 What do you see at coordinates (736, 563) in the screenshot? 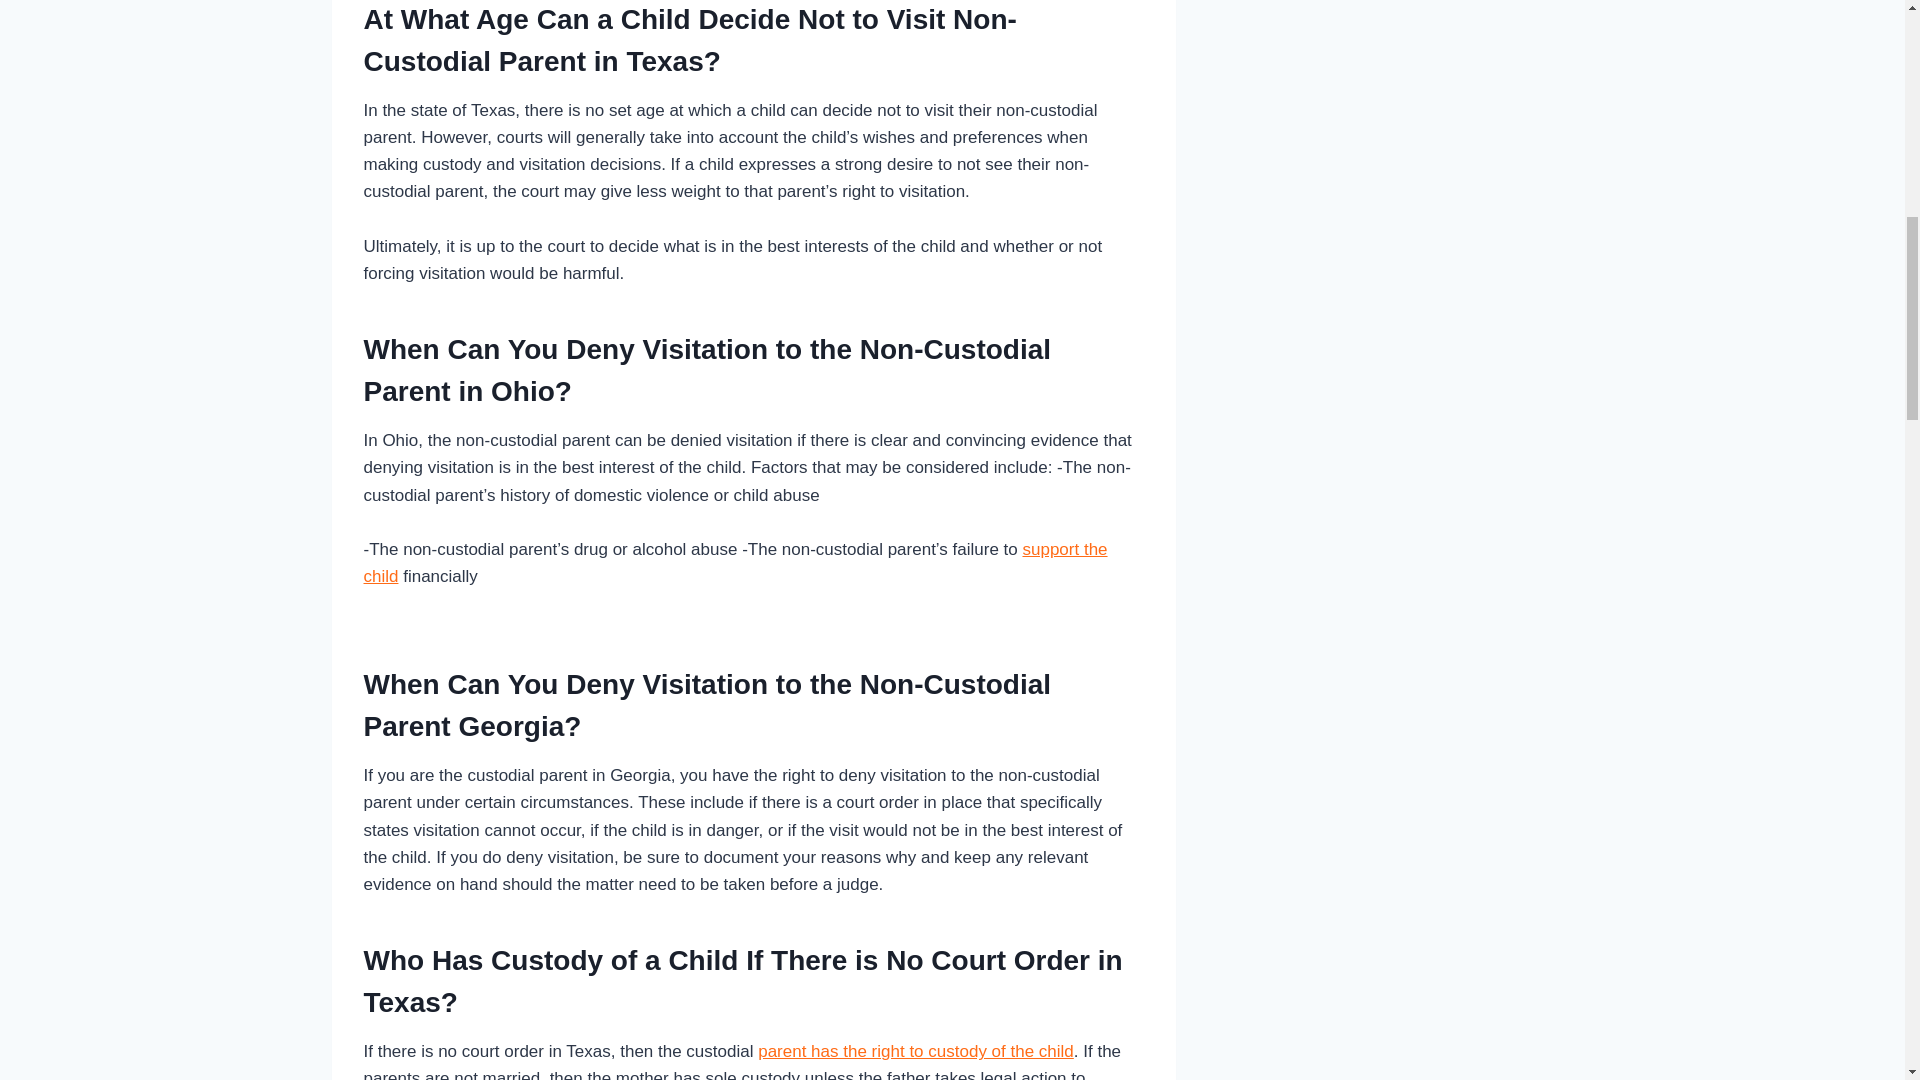
I see `support the child` at bounding box center [736, 563].